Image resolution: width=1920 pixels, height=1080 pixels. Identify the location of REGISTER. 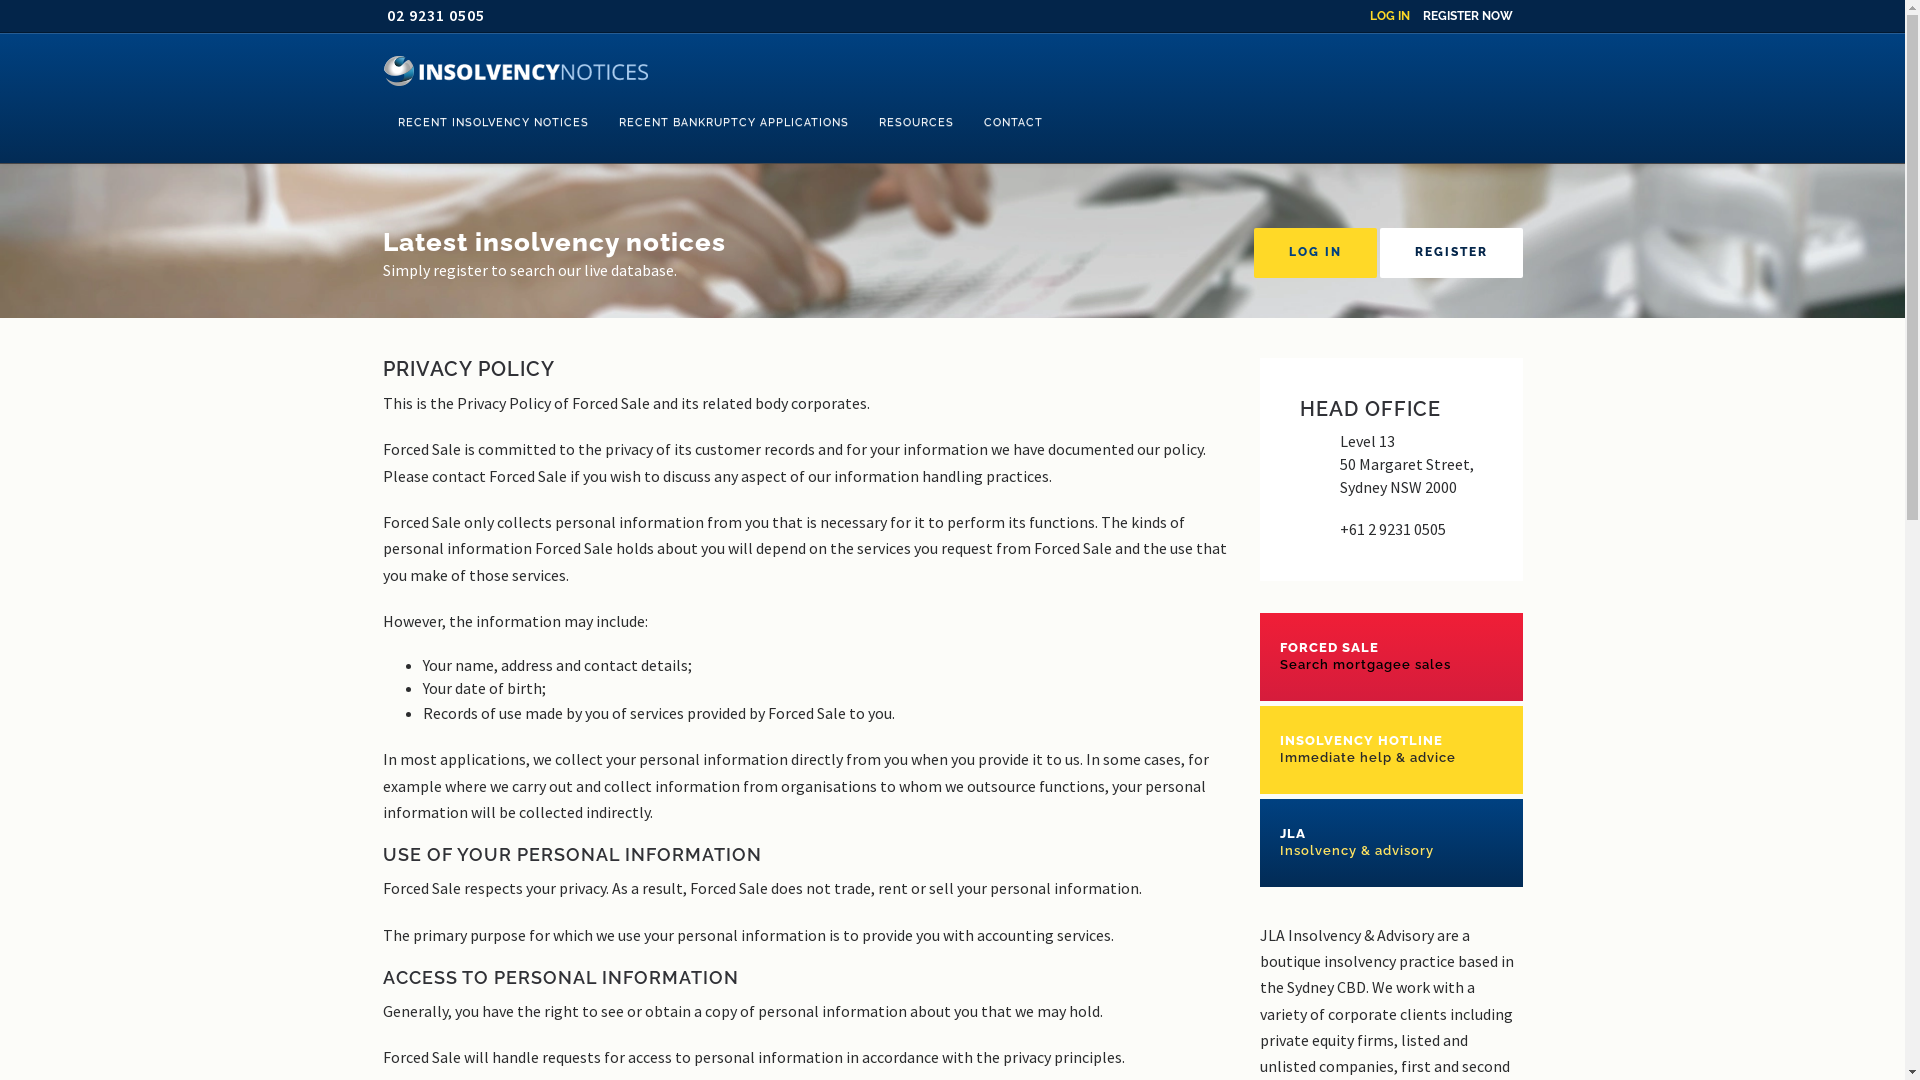
(1452, 253).